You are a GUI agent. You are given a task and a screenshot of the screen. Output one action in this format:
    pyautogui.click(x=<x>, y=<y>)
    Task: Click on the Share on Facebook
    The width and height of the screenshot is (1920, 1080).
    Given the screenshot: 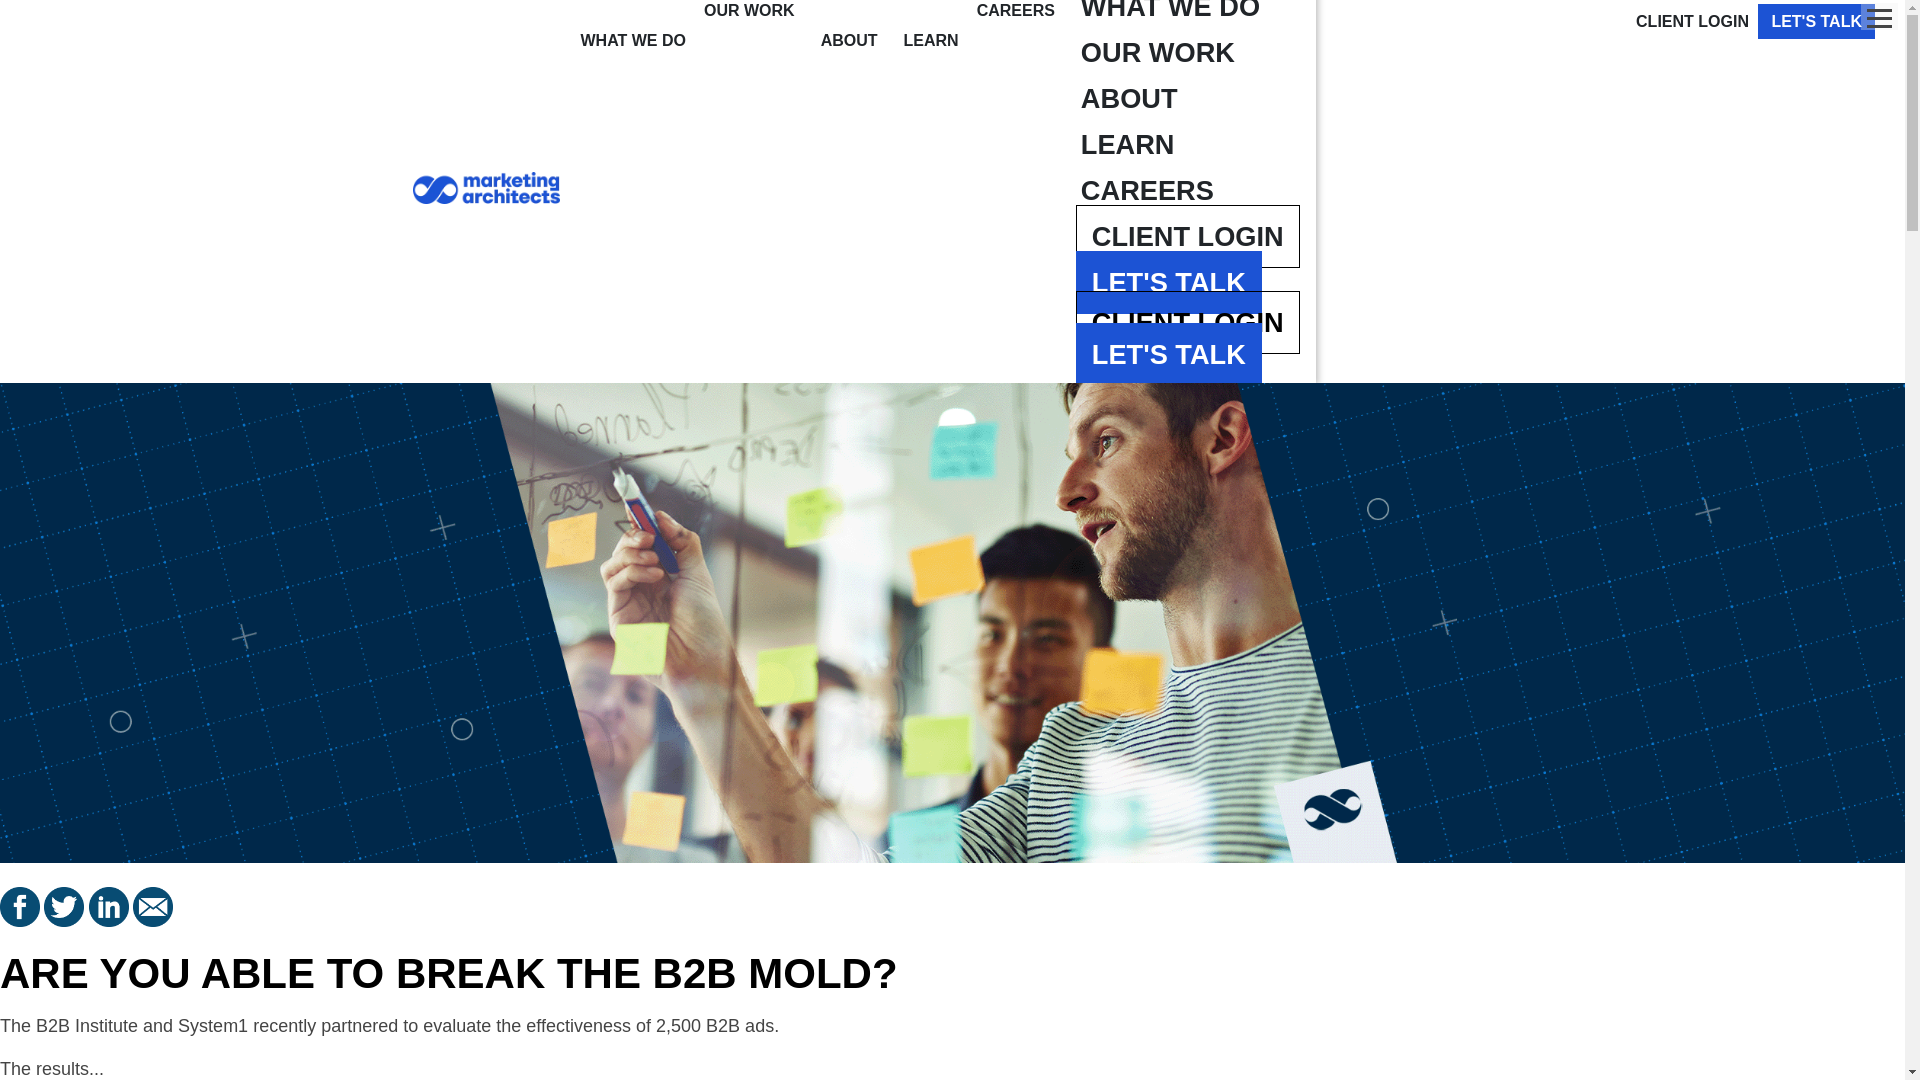 What is the action you would take?
    pyautogui.click(x=22, y=920)
    